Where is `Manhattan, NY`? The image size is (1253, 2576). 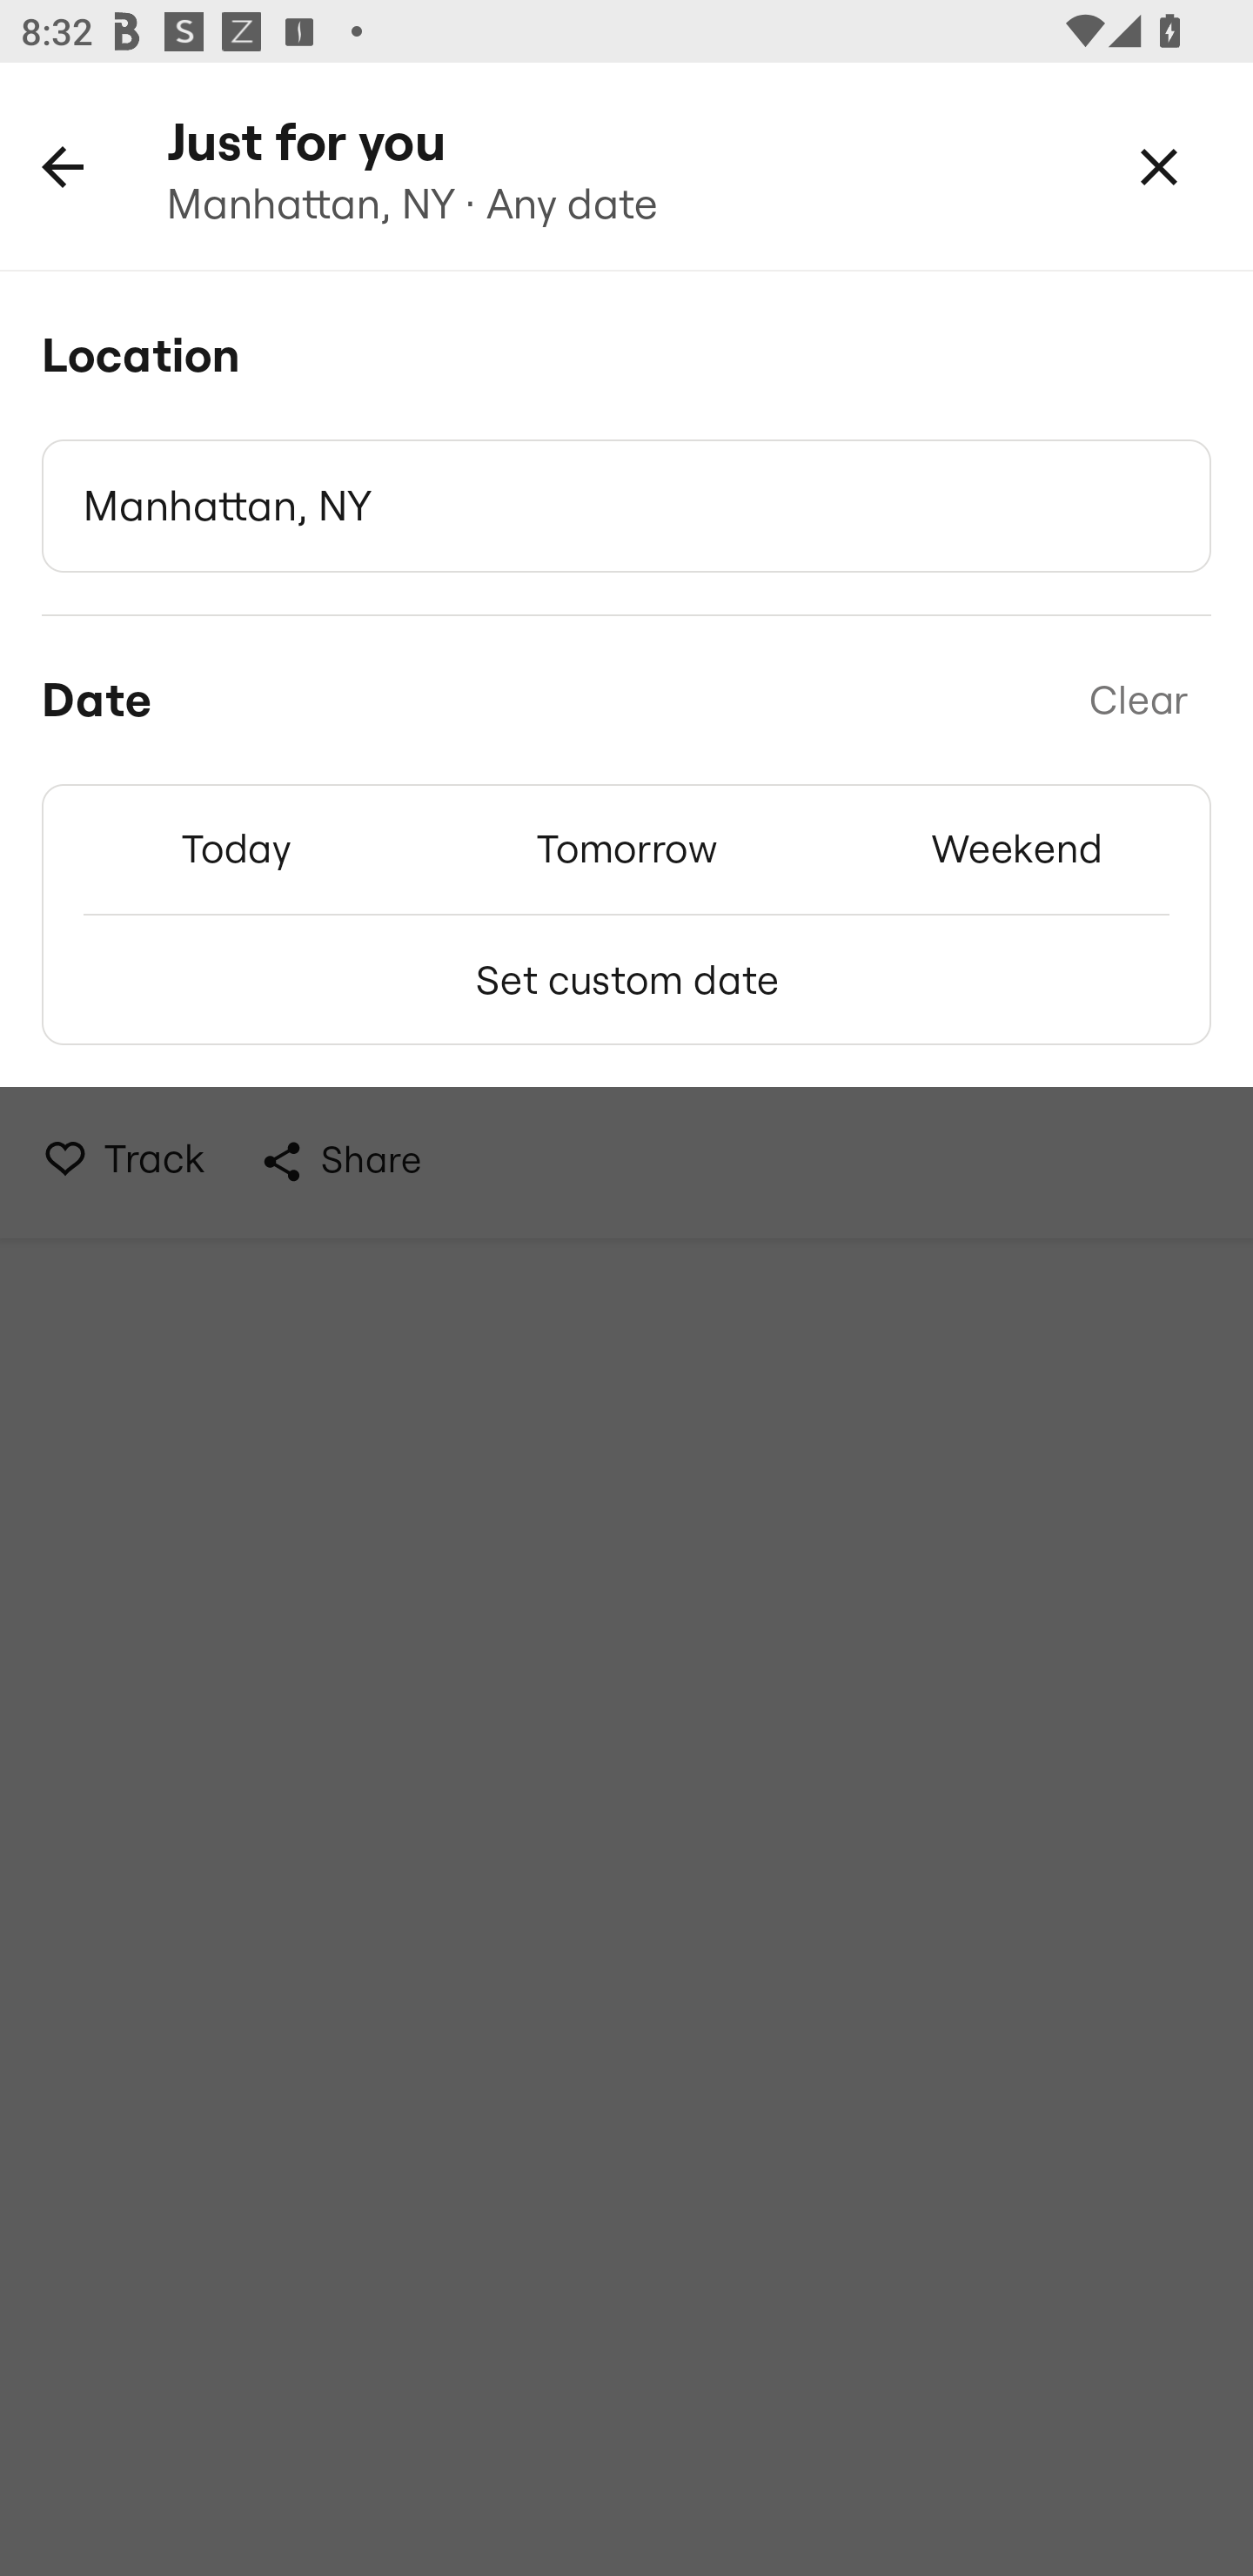 Manhattan, NY is located at coordinates (626, 506).